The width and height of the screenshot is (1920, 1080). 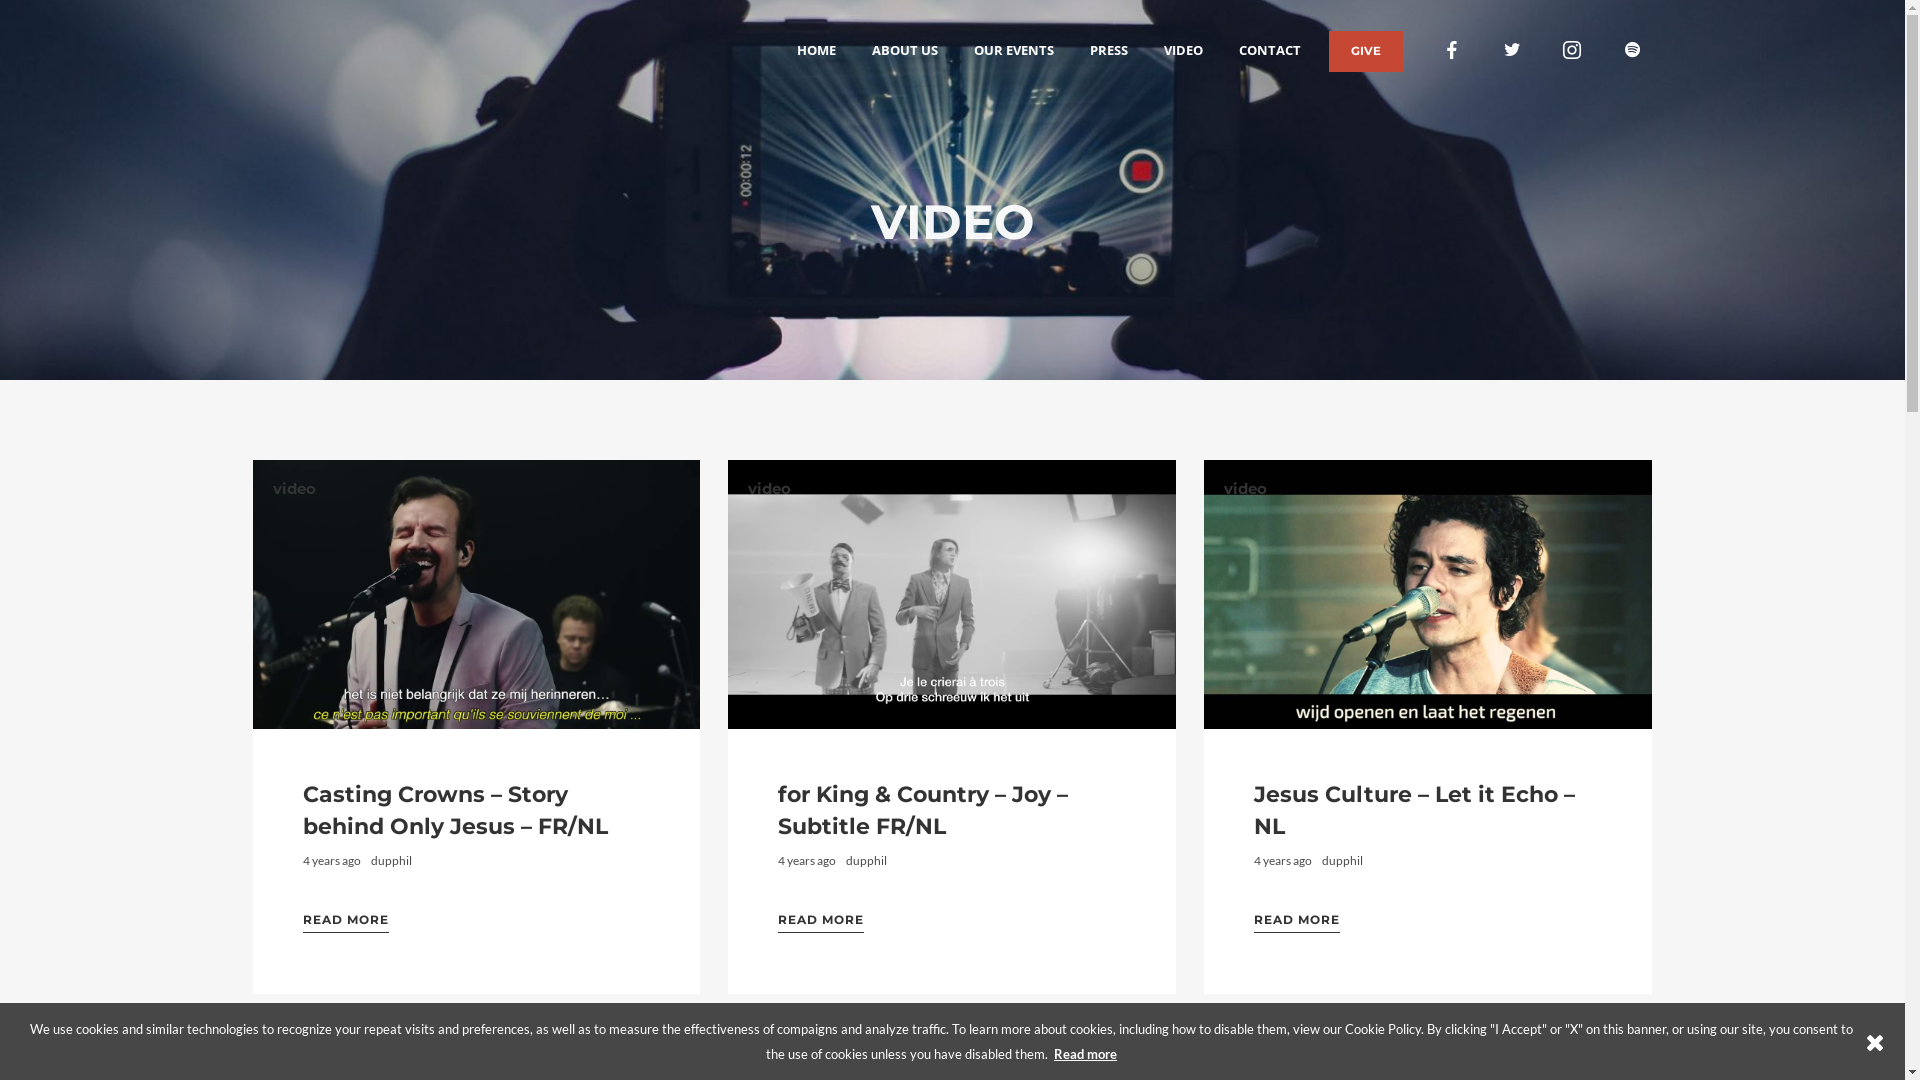 What do you see at coordinates (1269, 50) in the screenshot?
I see `CONTACT` at bounding box center [1269, 50].